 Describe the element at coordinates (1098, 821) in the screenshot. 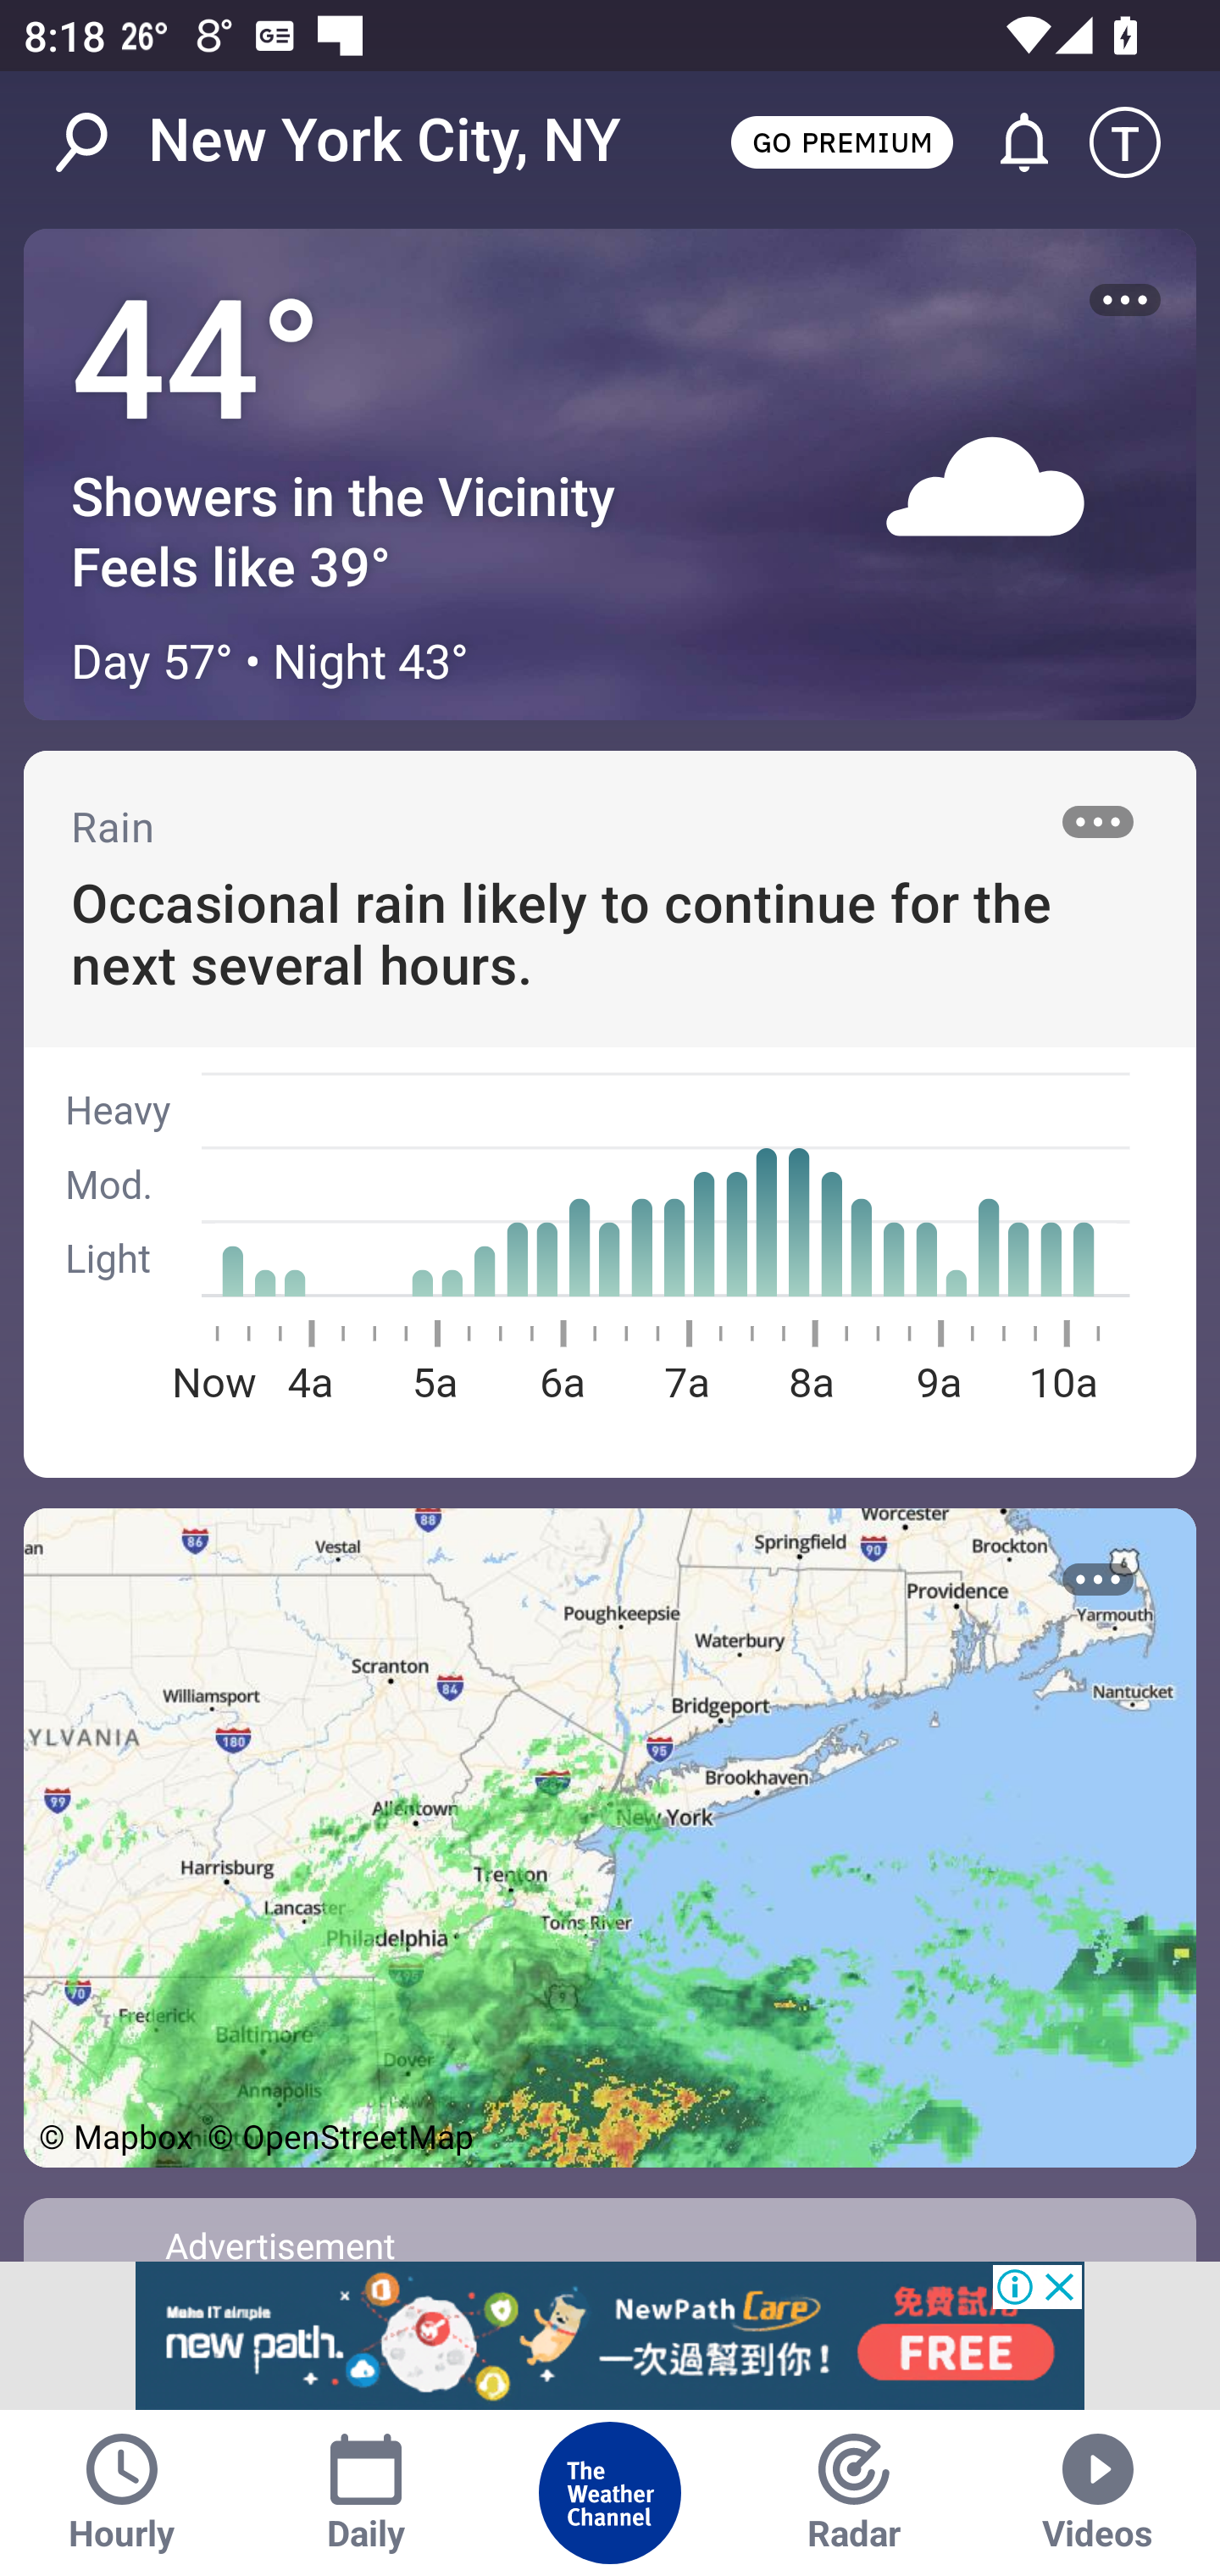

I see `More options` at that location.